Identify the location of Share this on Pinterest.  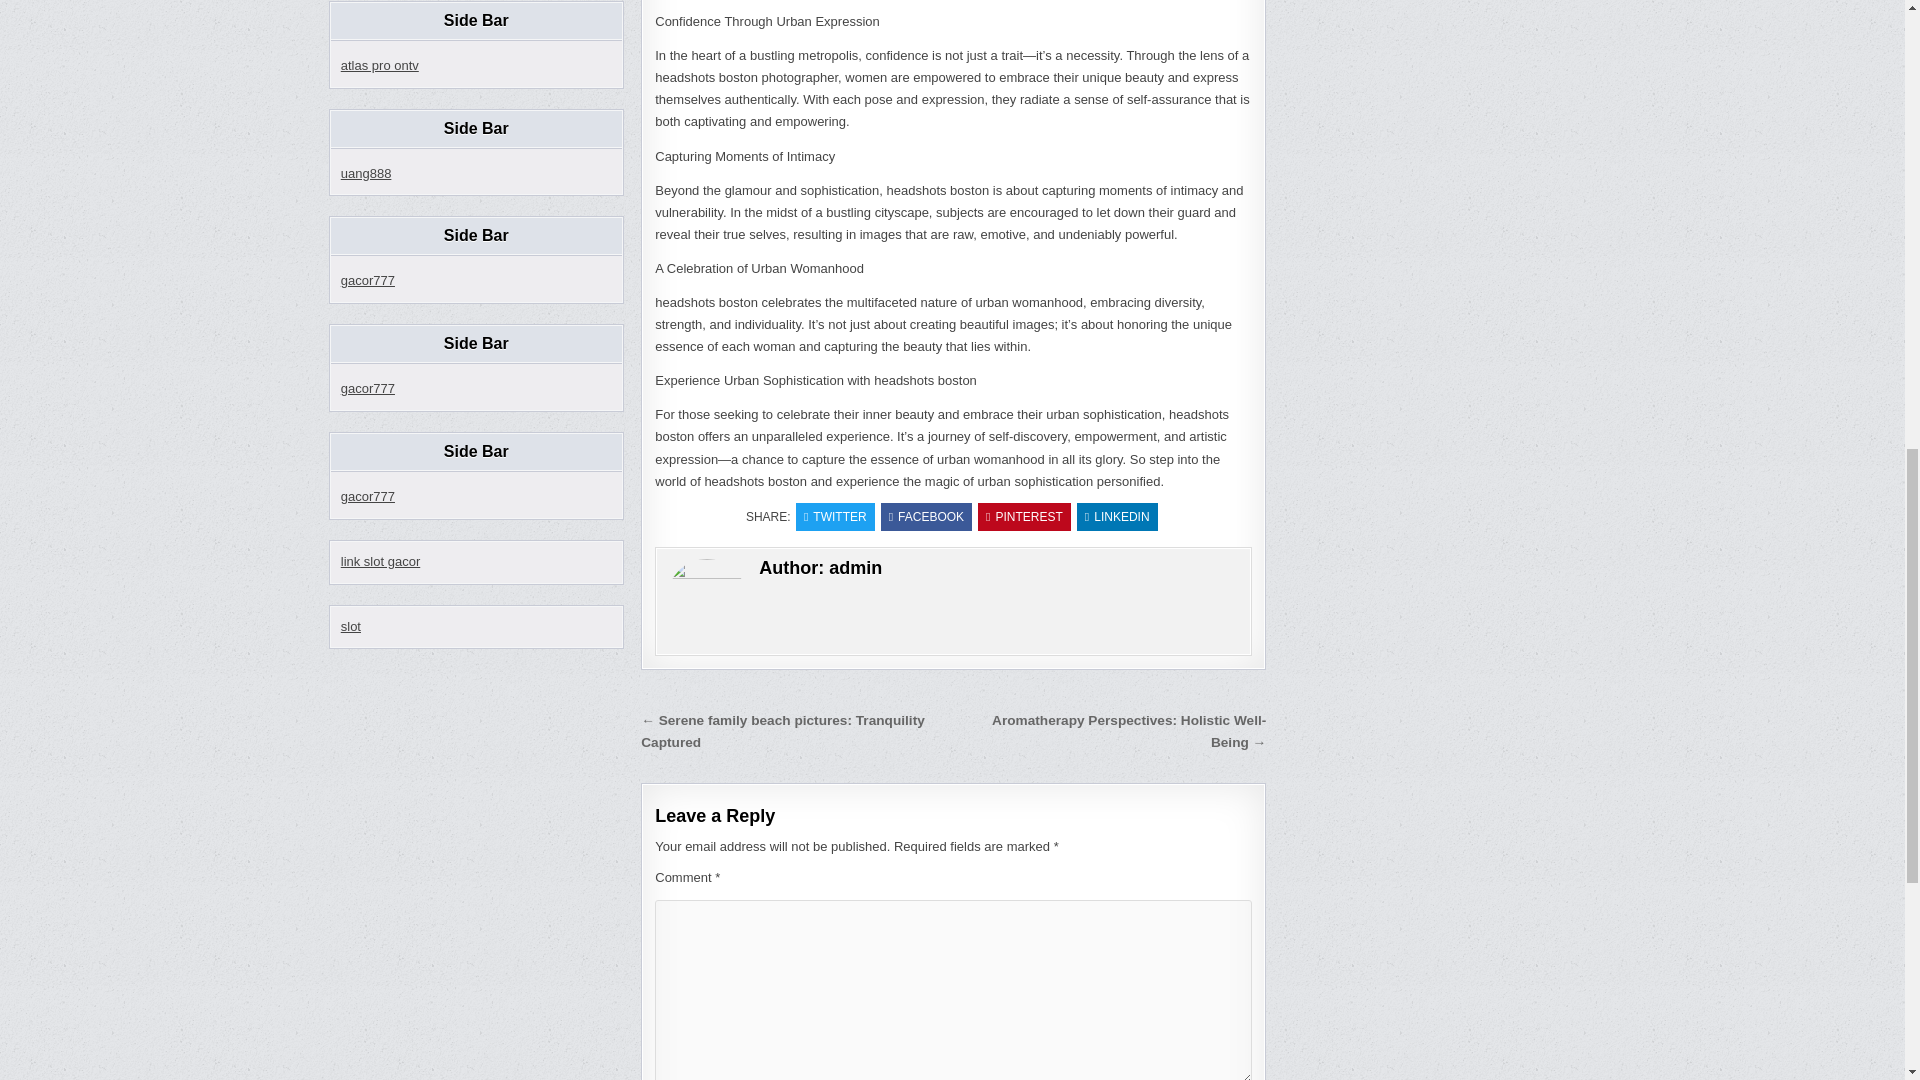
(1024, 517).